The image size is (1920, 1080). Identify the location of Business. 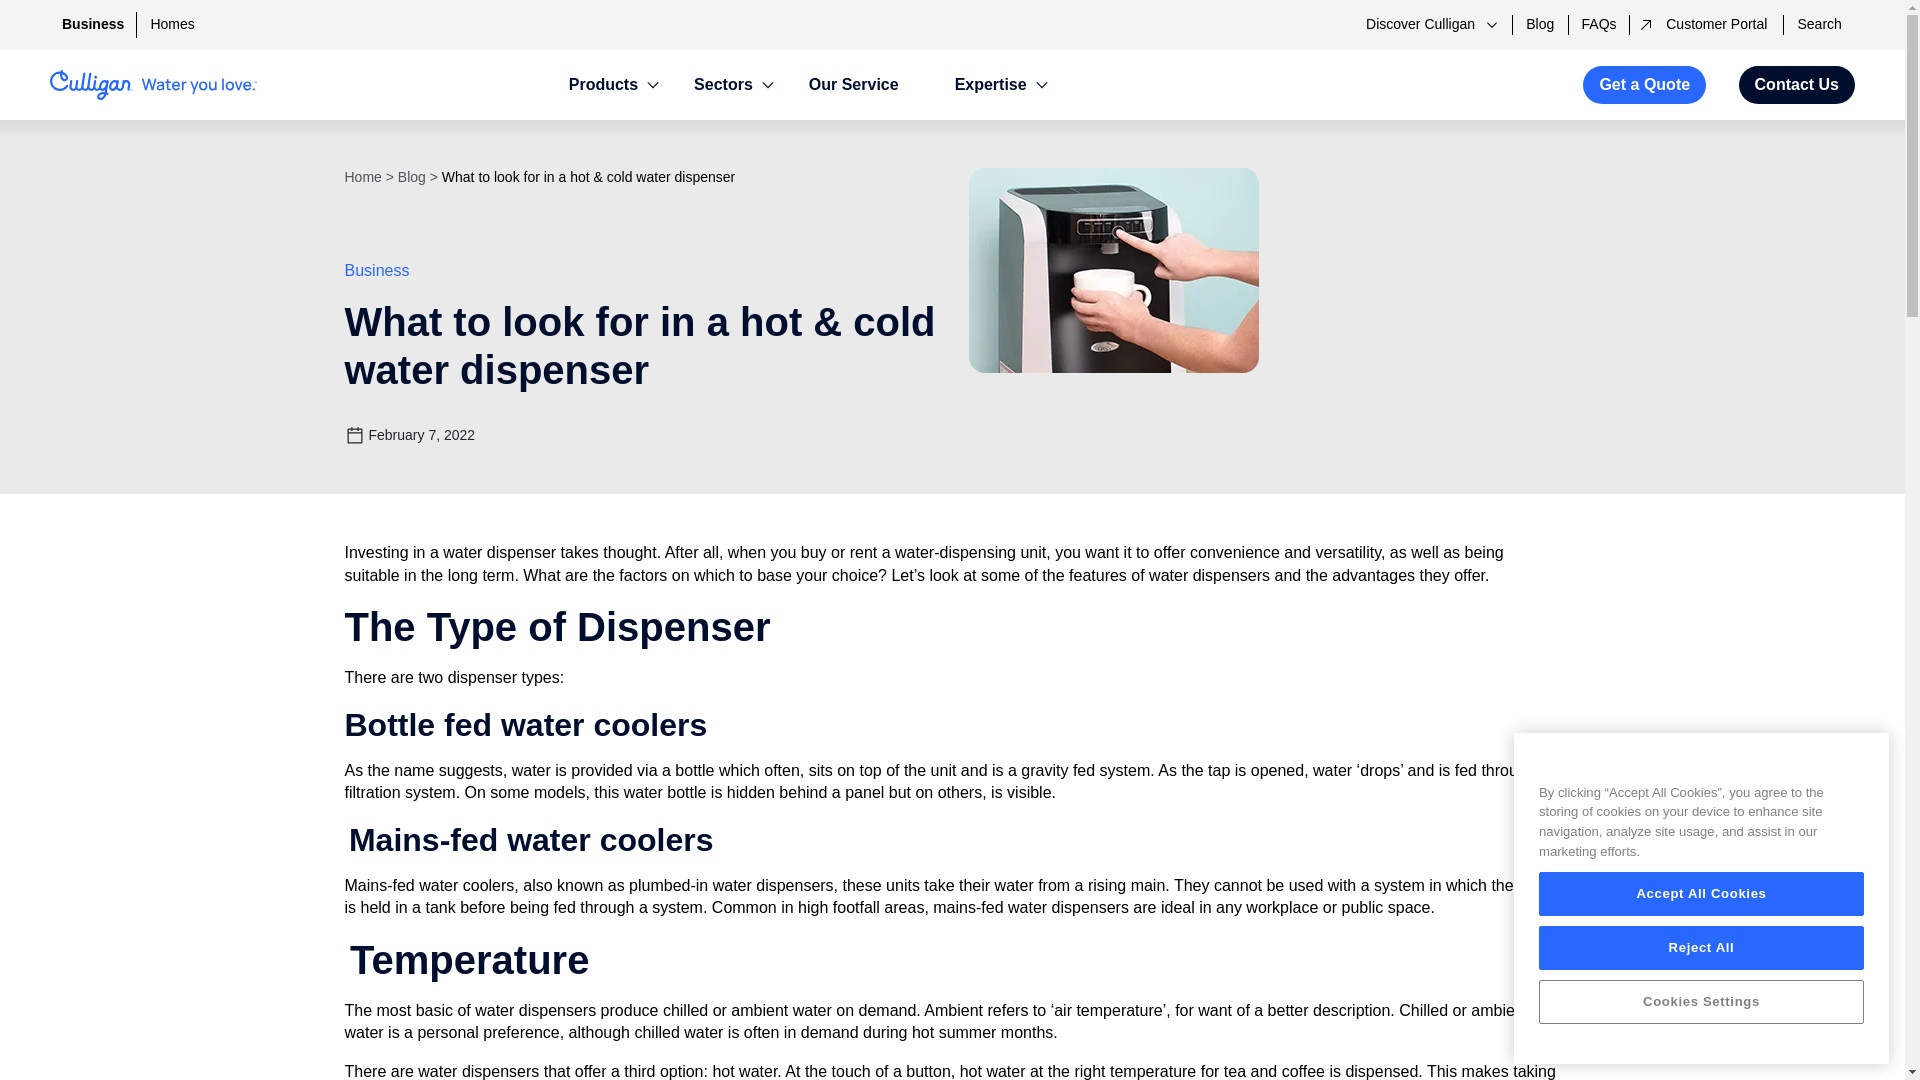
(92, 24).